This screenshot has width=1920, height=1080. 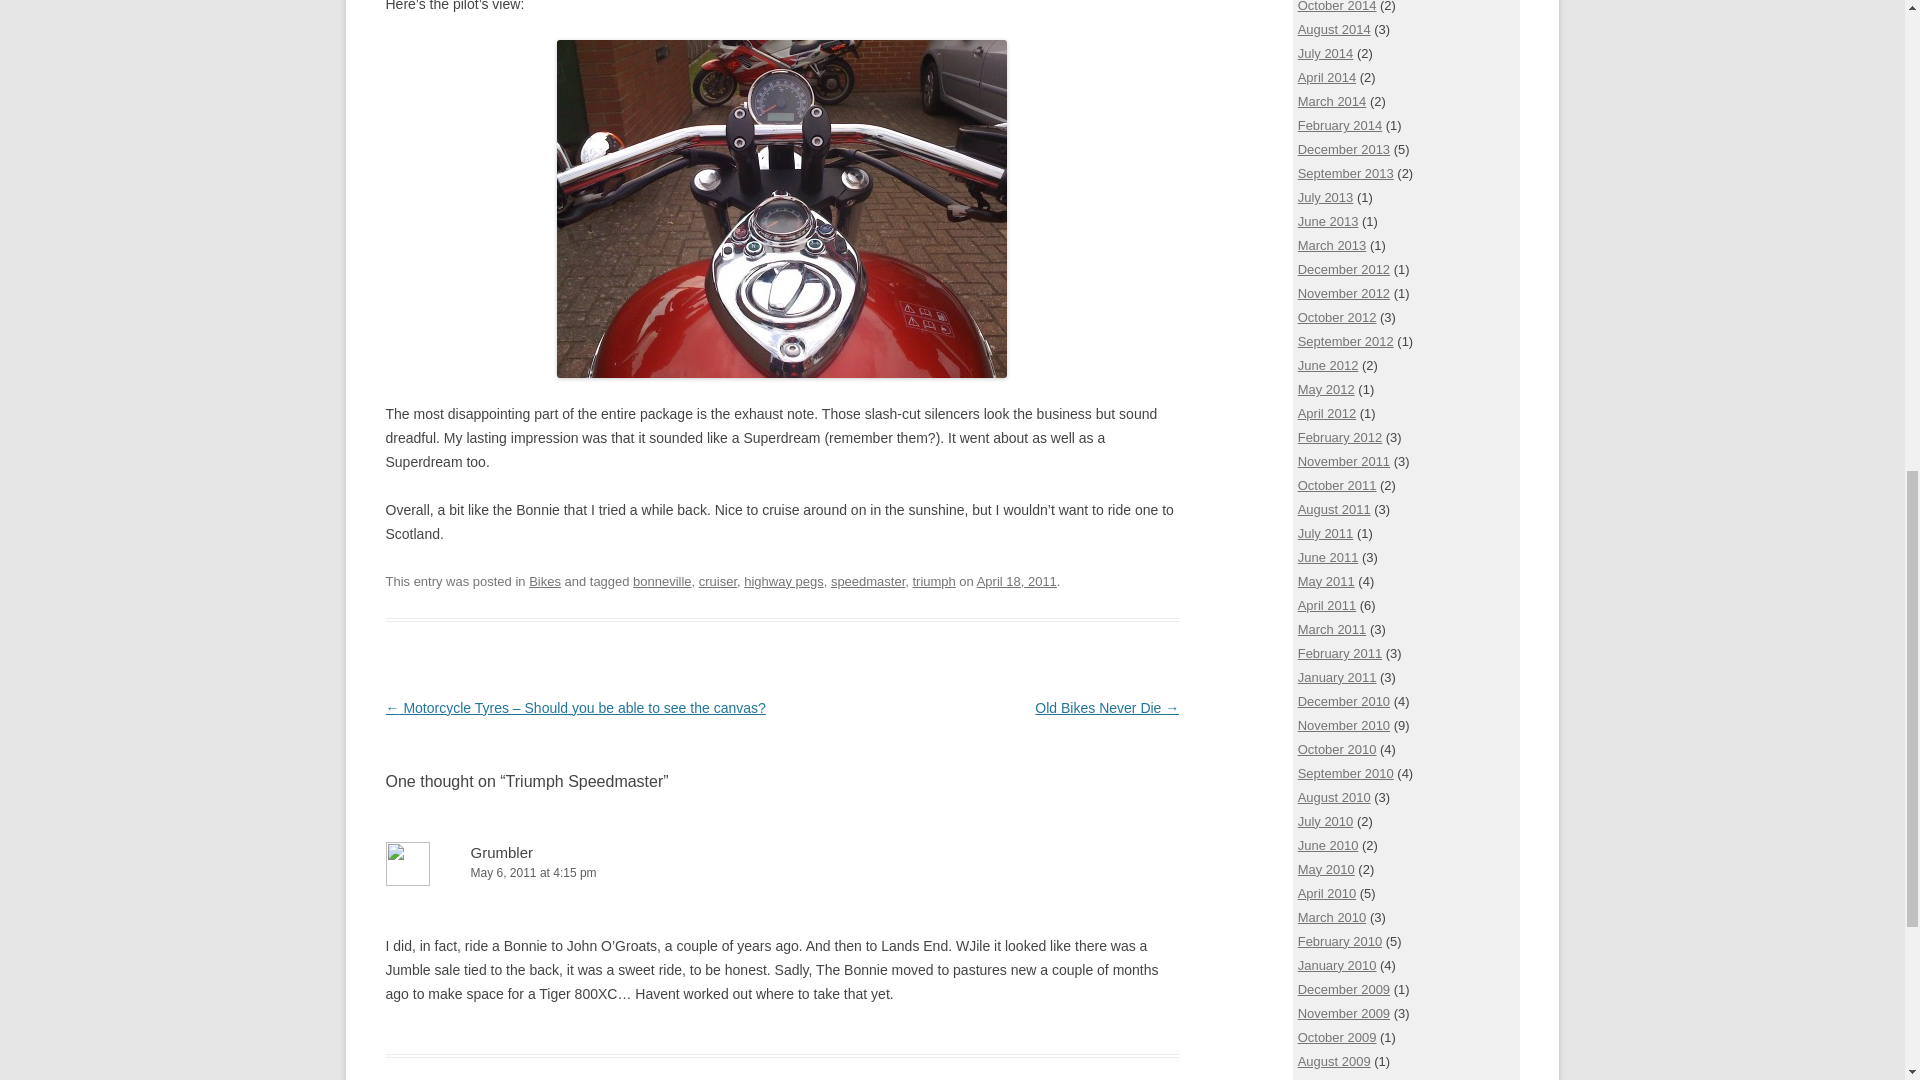 I want to click on bonneville, so click(x=662, y=580).